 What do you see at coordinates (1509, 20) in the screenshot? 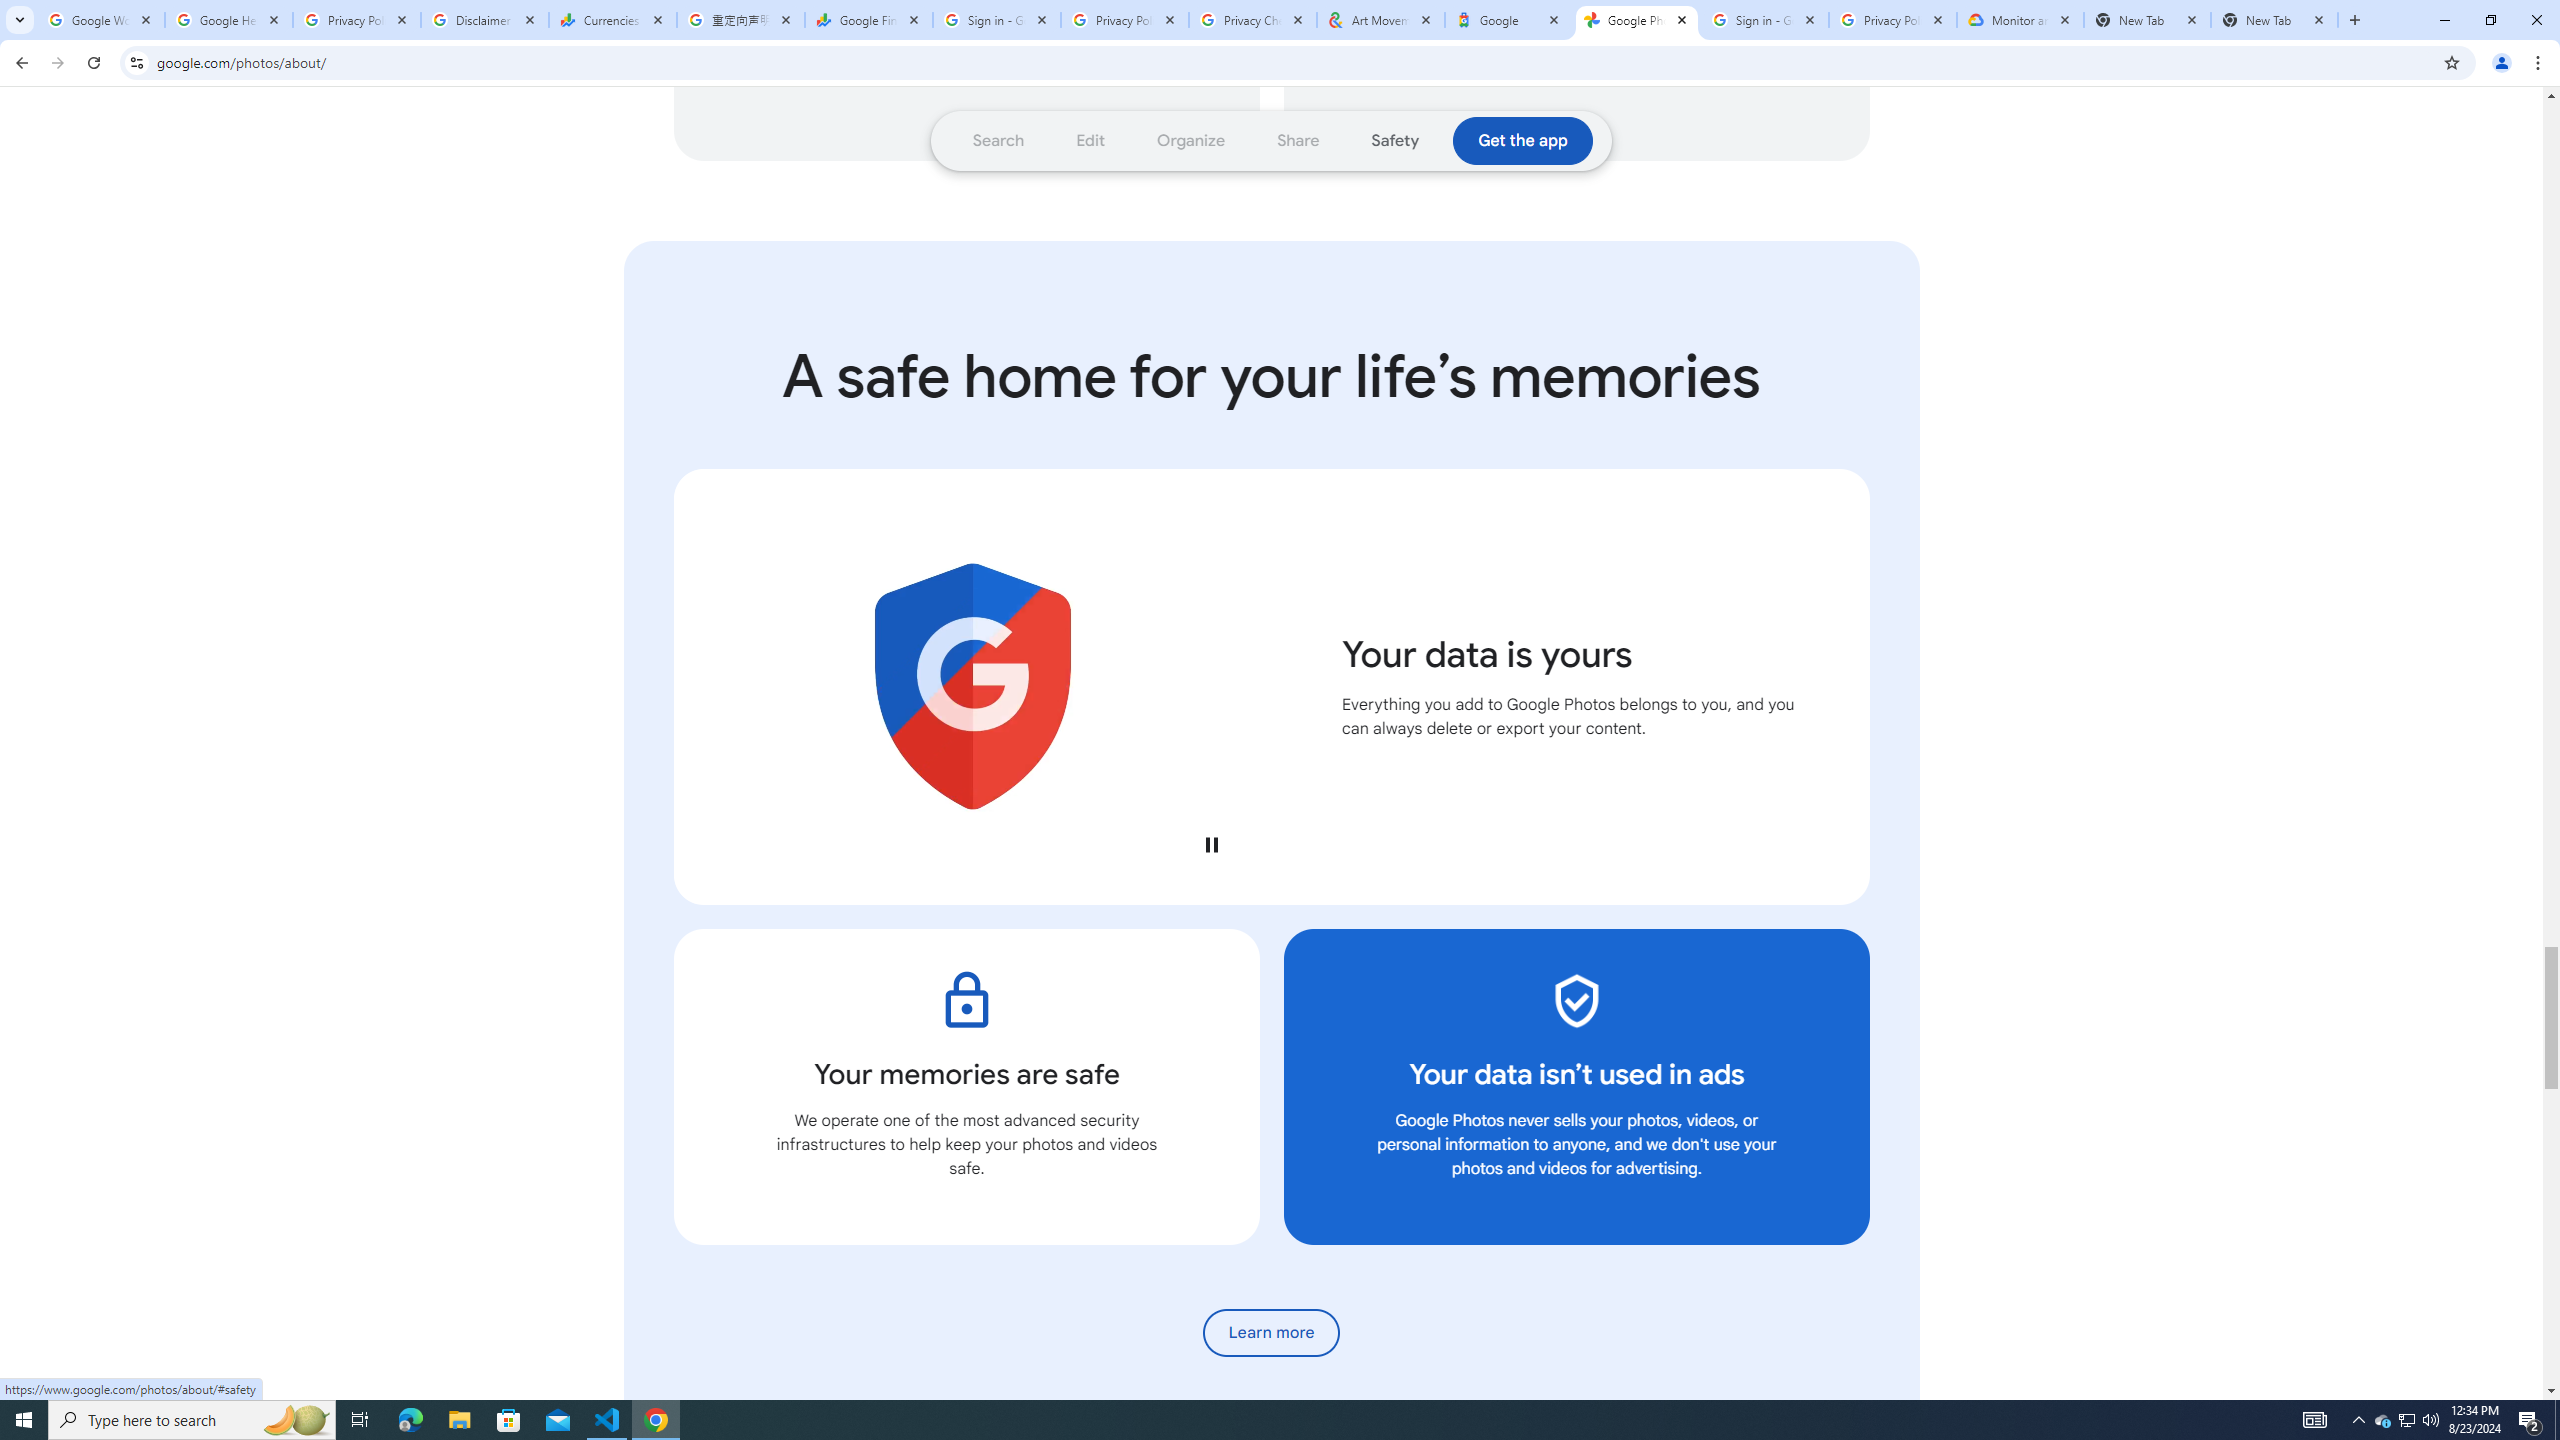
I see `Google` at bounding box center [1509, 20].